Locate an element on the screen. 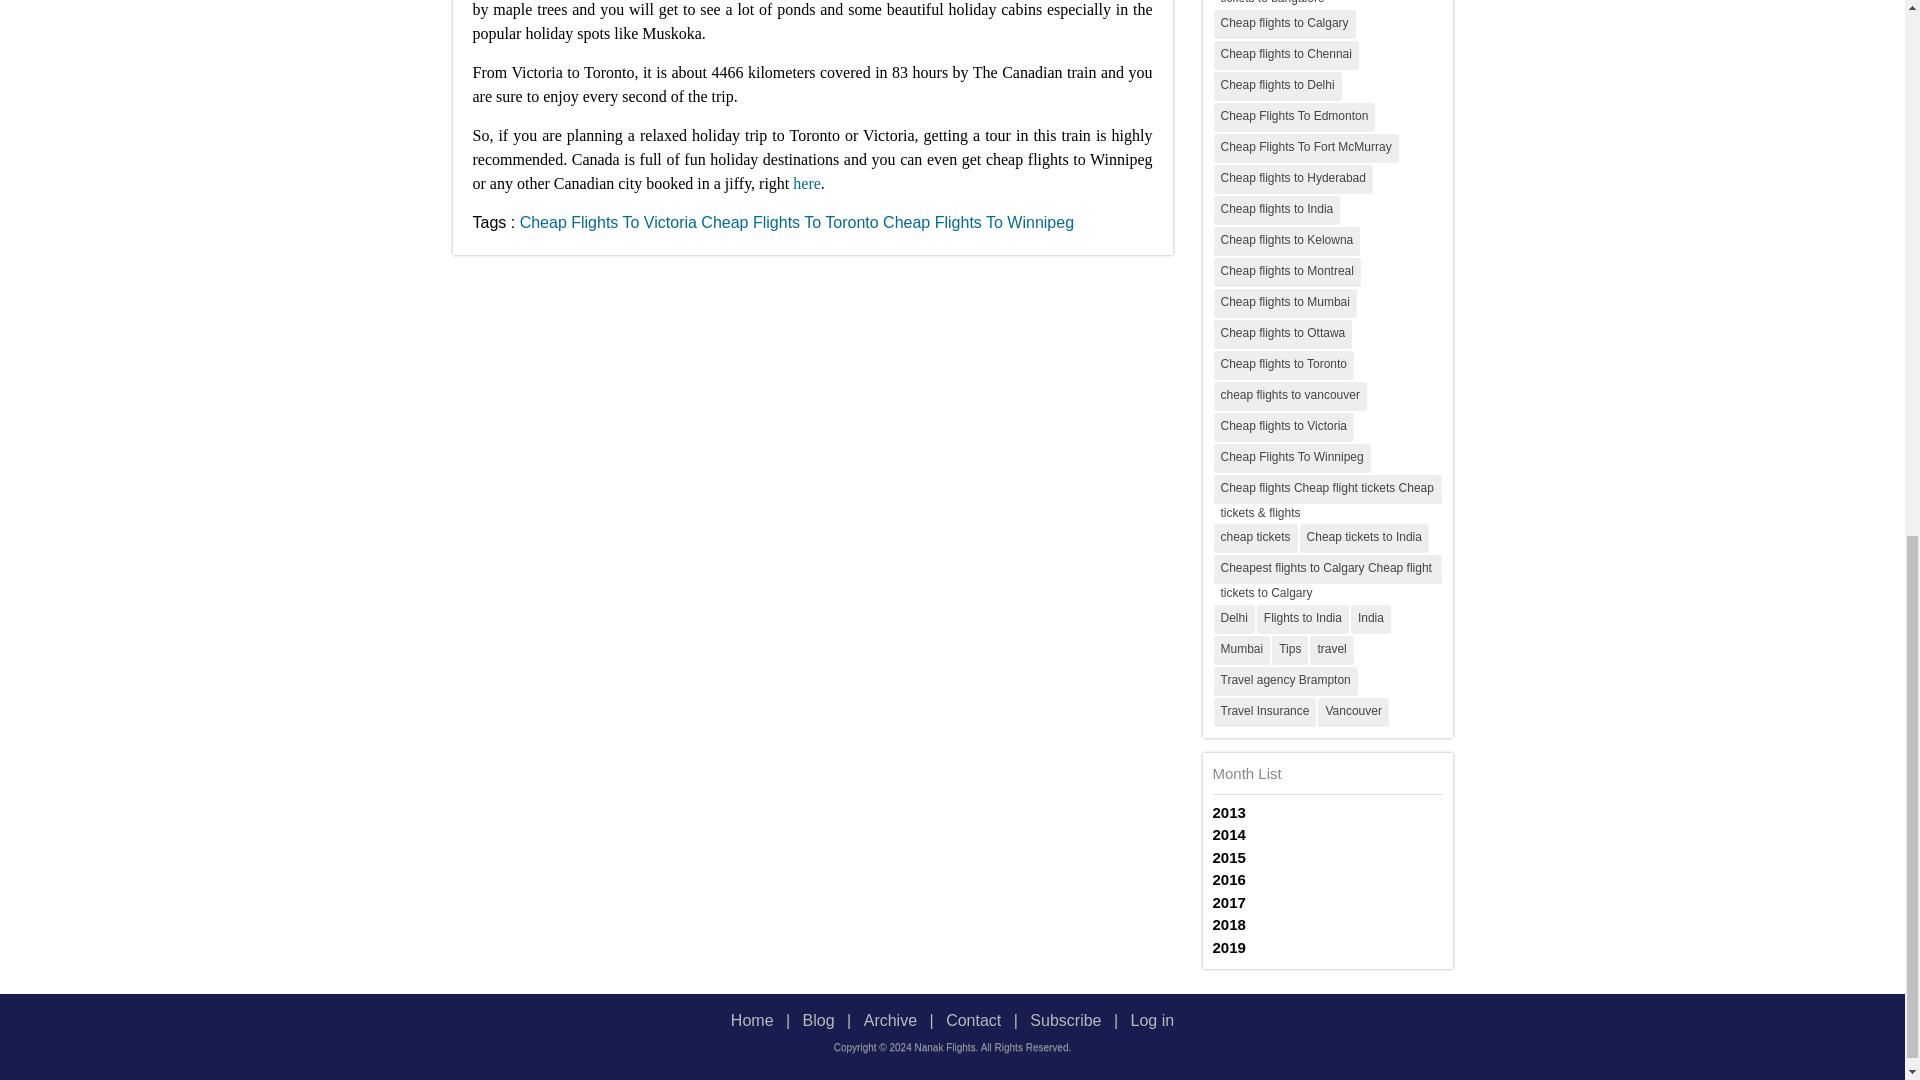 This screenshot has width=1920, height=1080. Cheap flights to Kelowna is located at coordinates (1287, 240).